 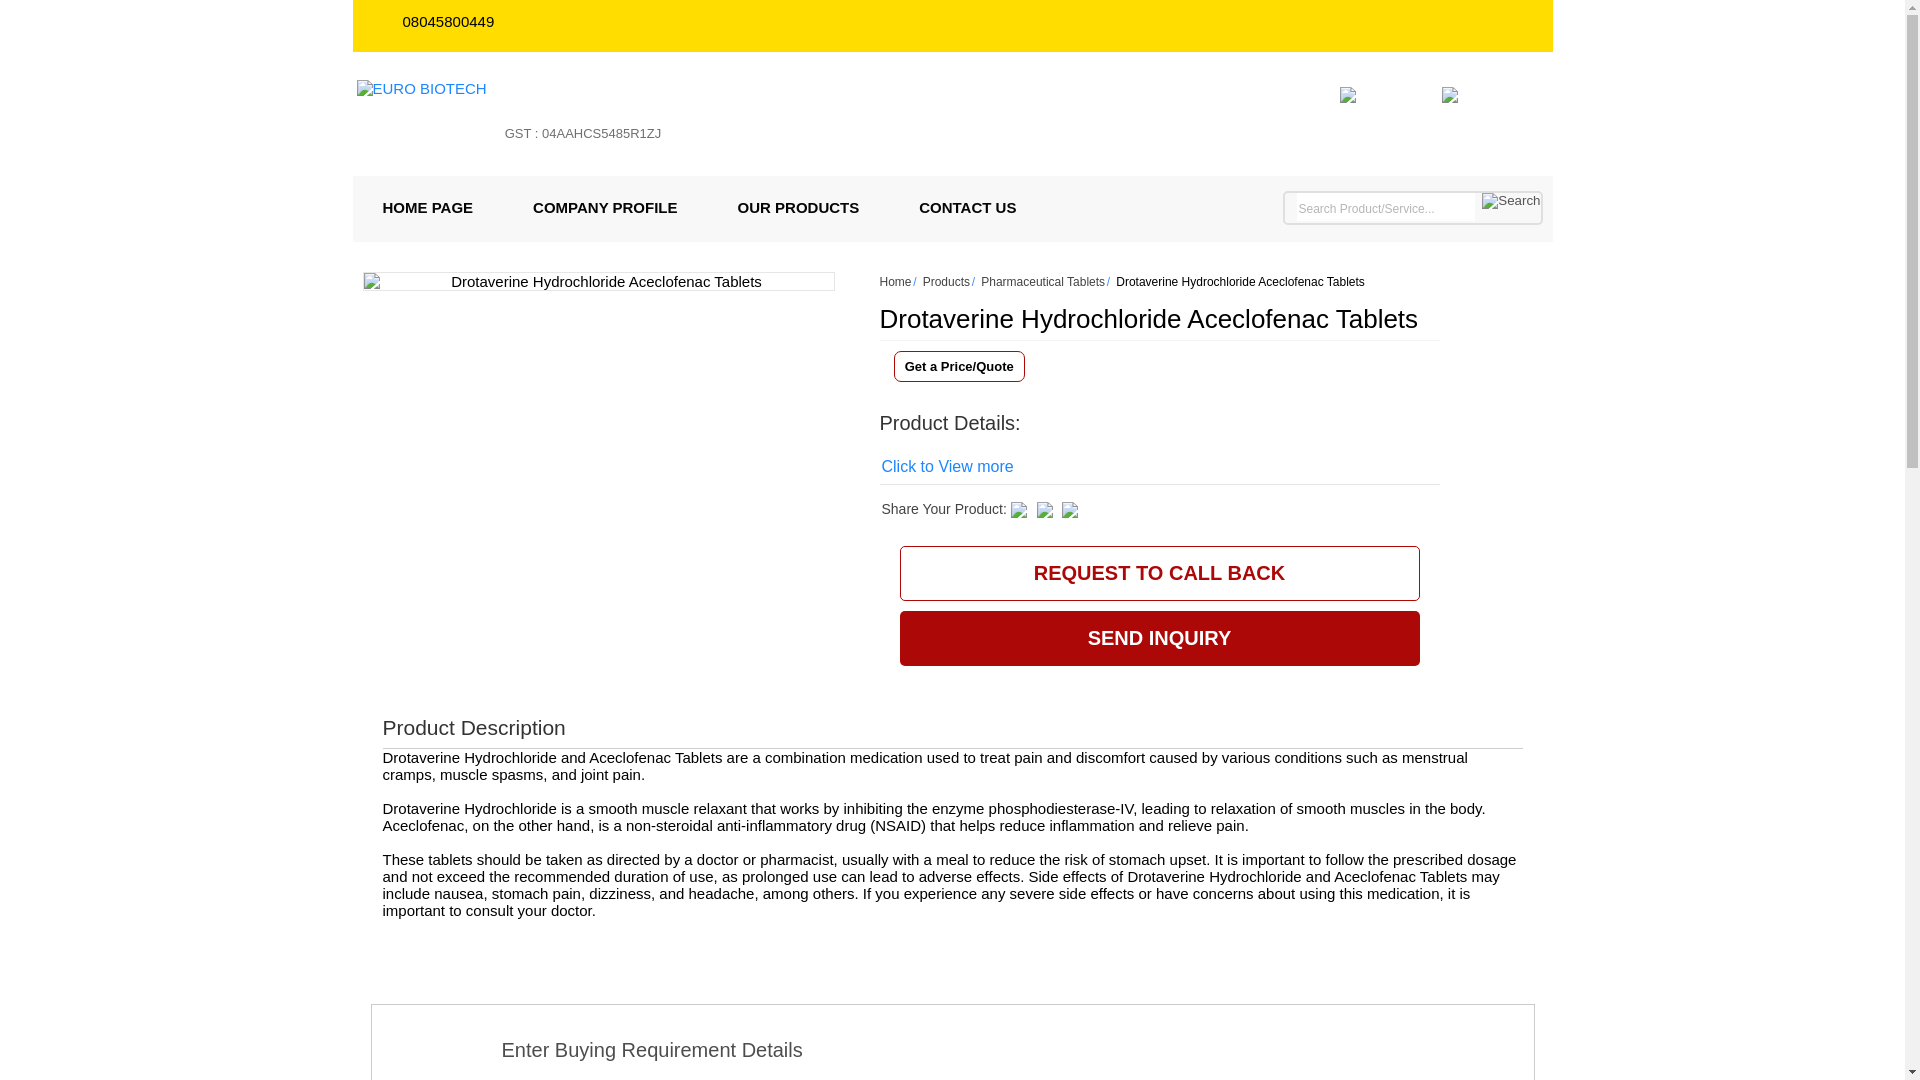 What do you see at coordinates (1510, 201) in the screenshot?
I see `submit` at bounding box center [1510, 201].